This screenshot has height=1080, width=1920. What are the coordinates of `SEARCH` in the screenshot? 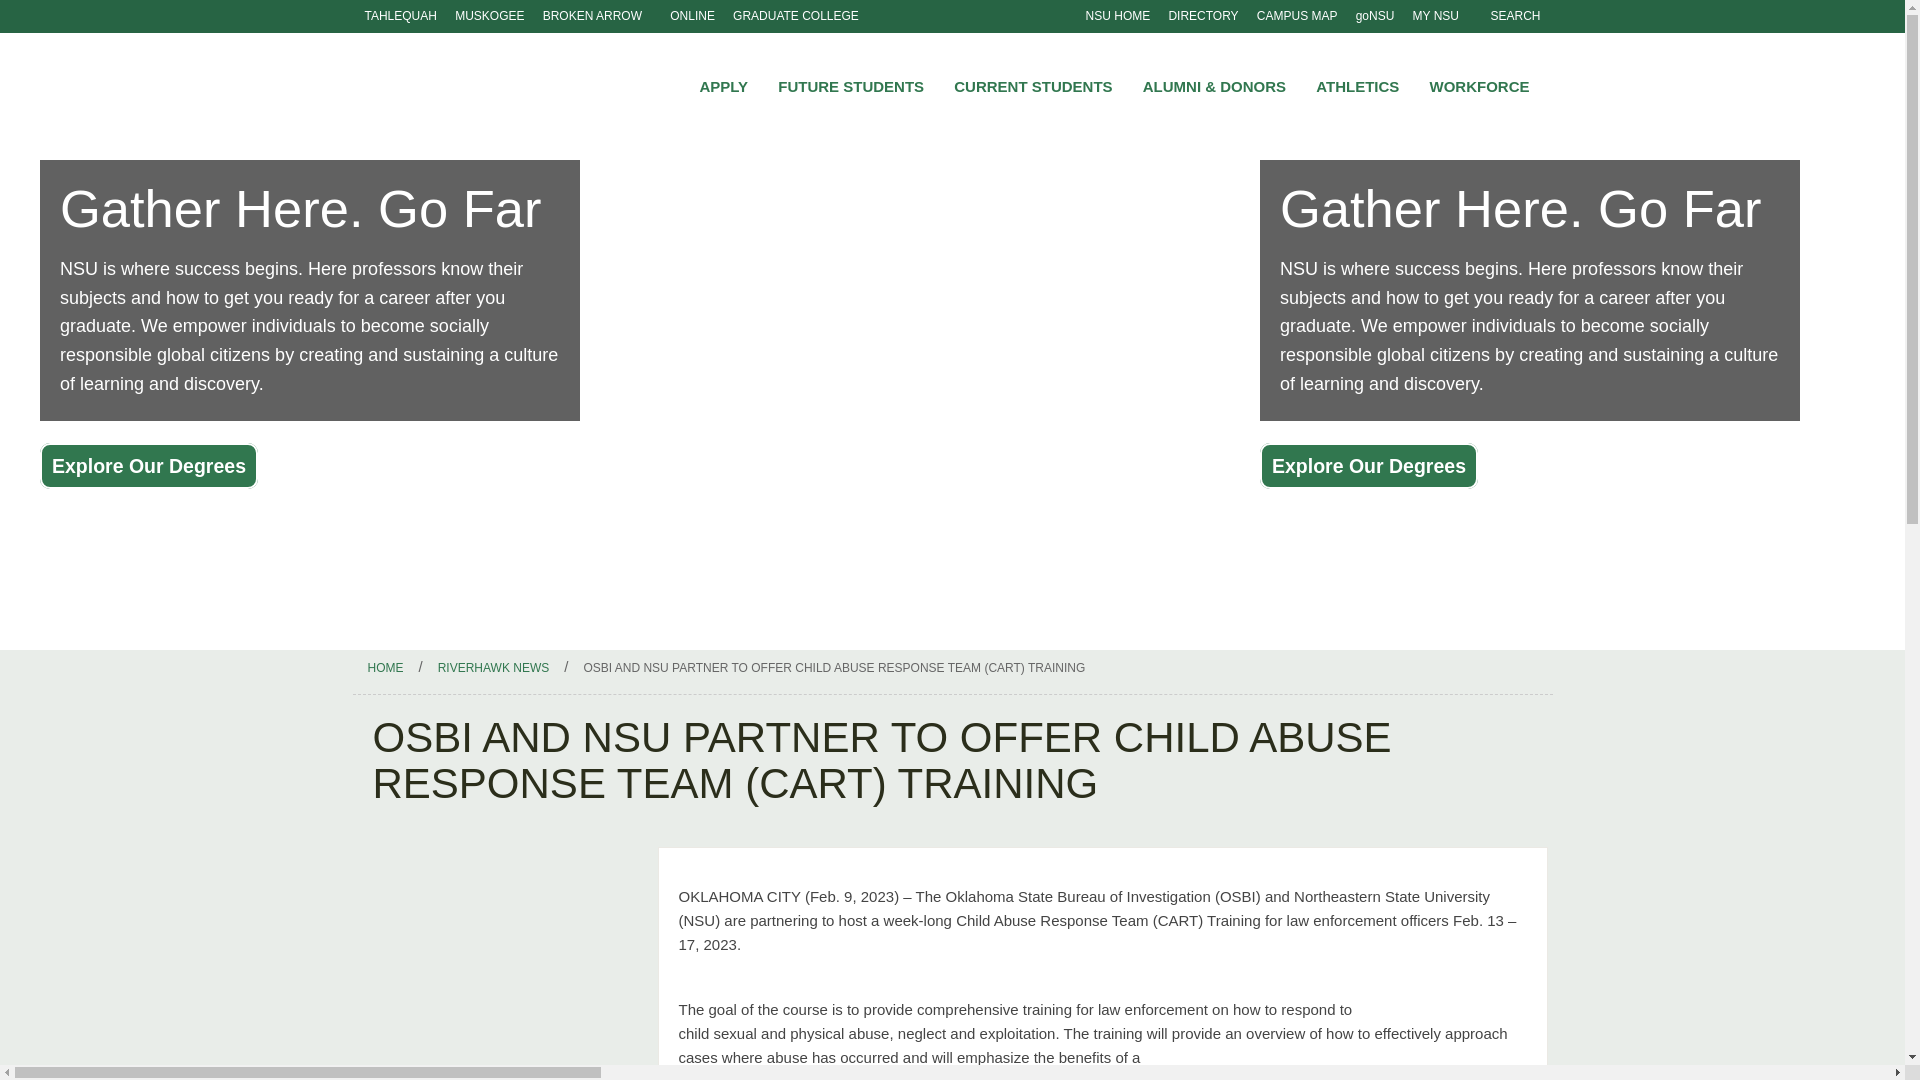 It's located at (1508, 16).